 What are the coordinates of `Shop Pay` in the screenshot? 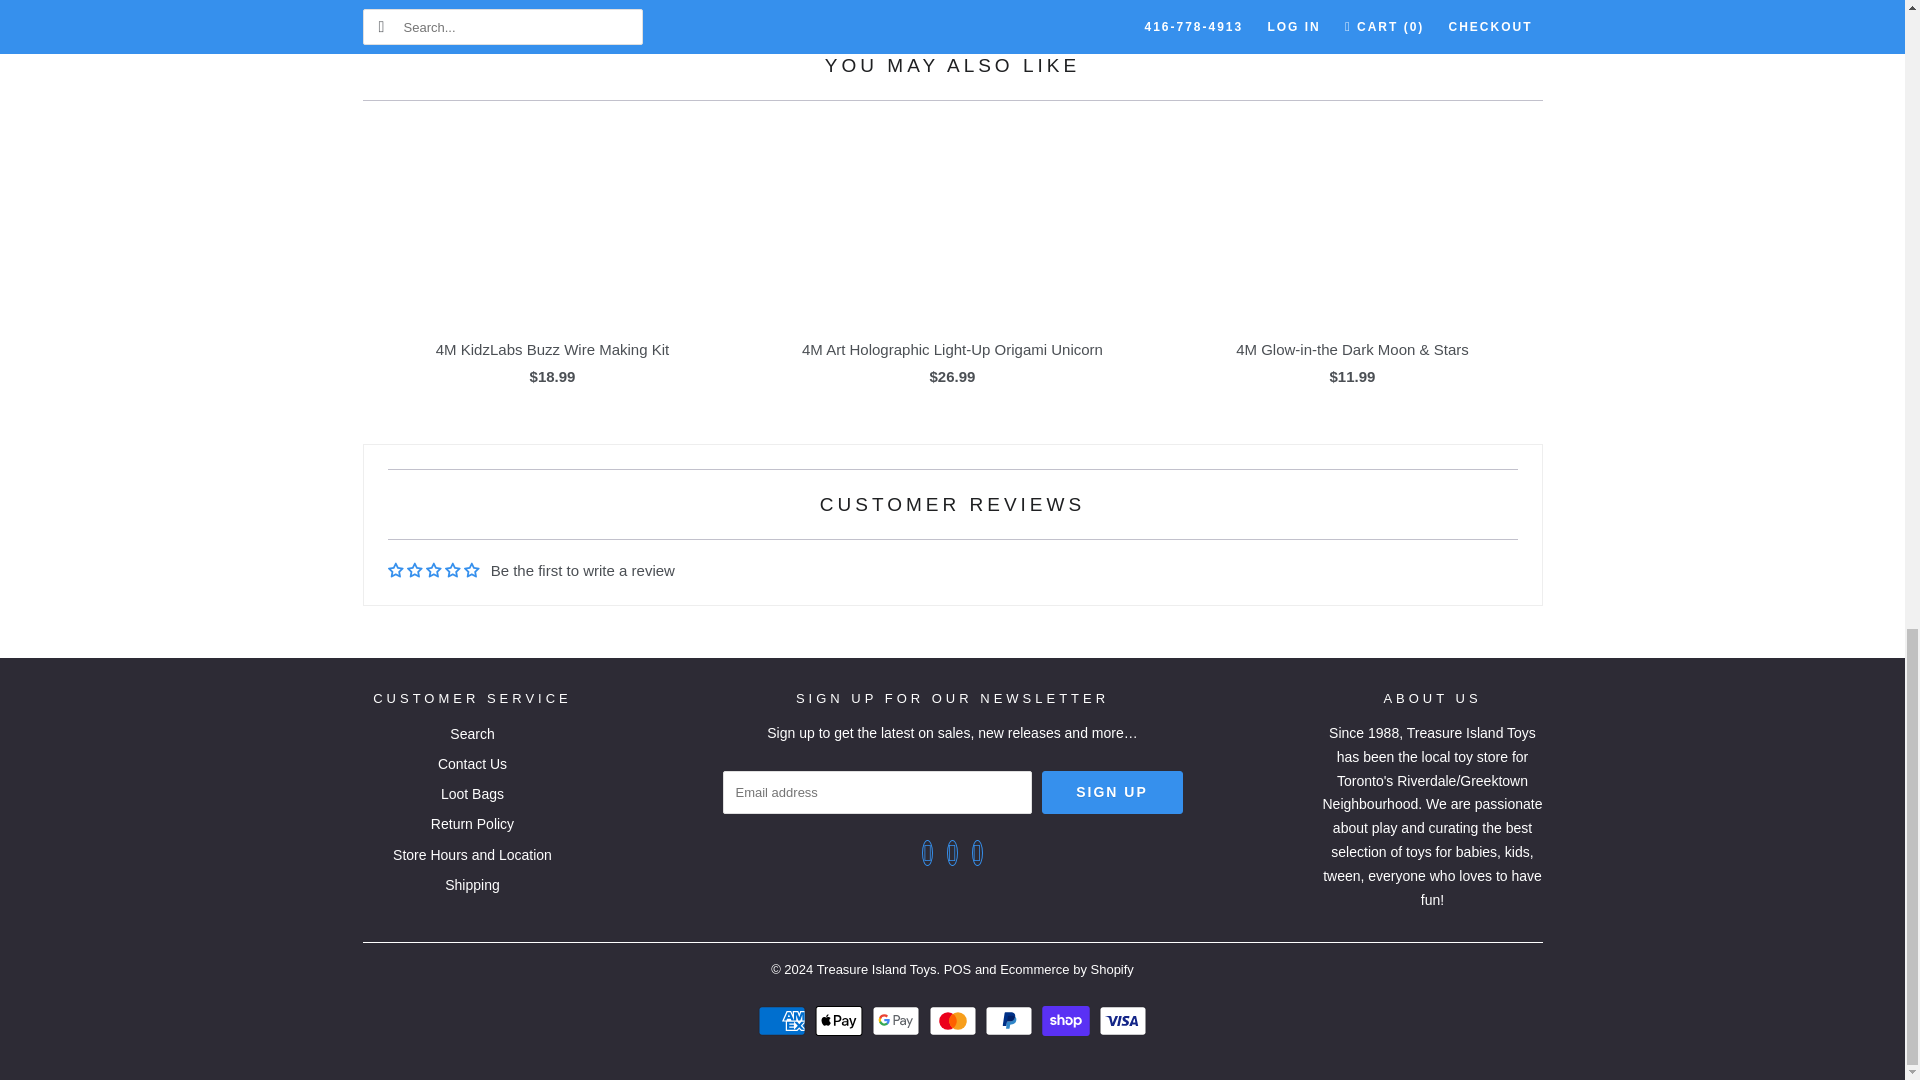 It's located at (1068, 1020).